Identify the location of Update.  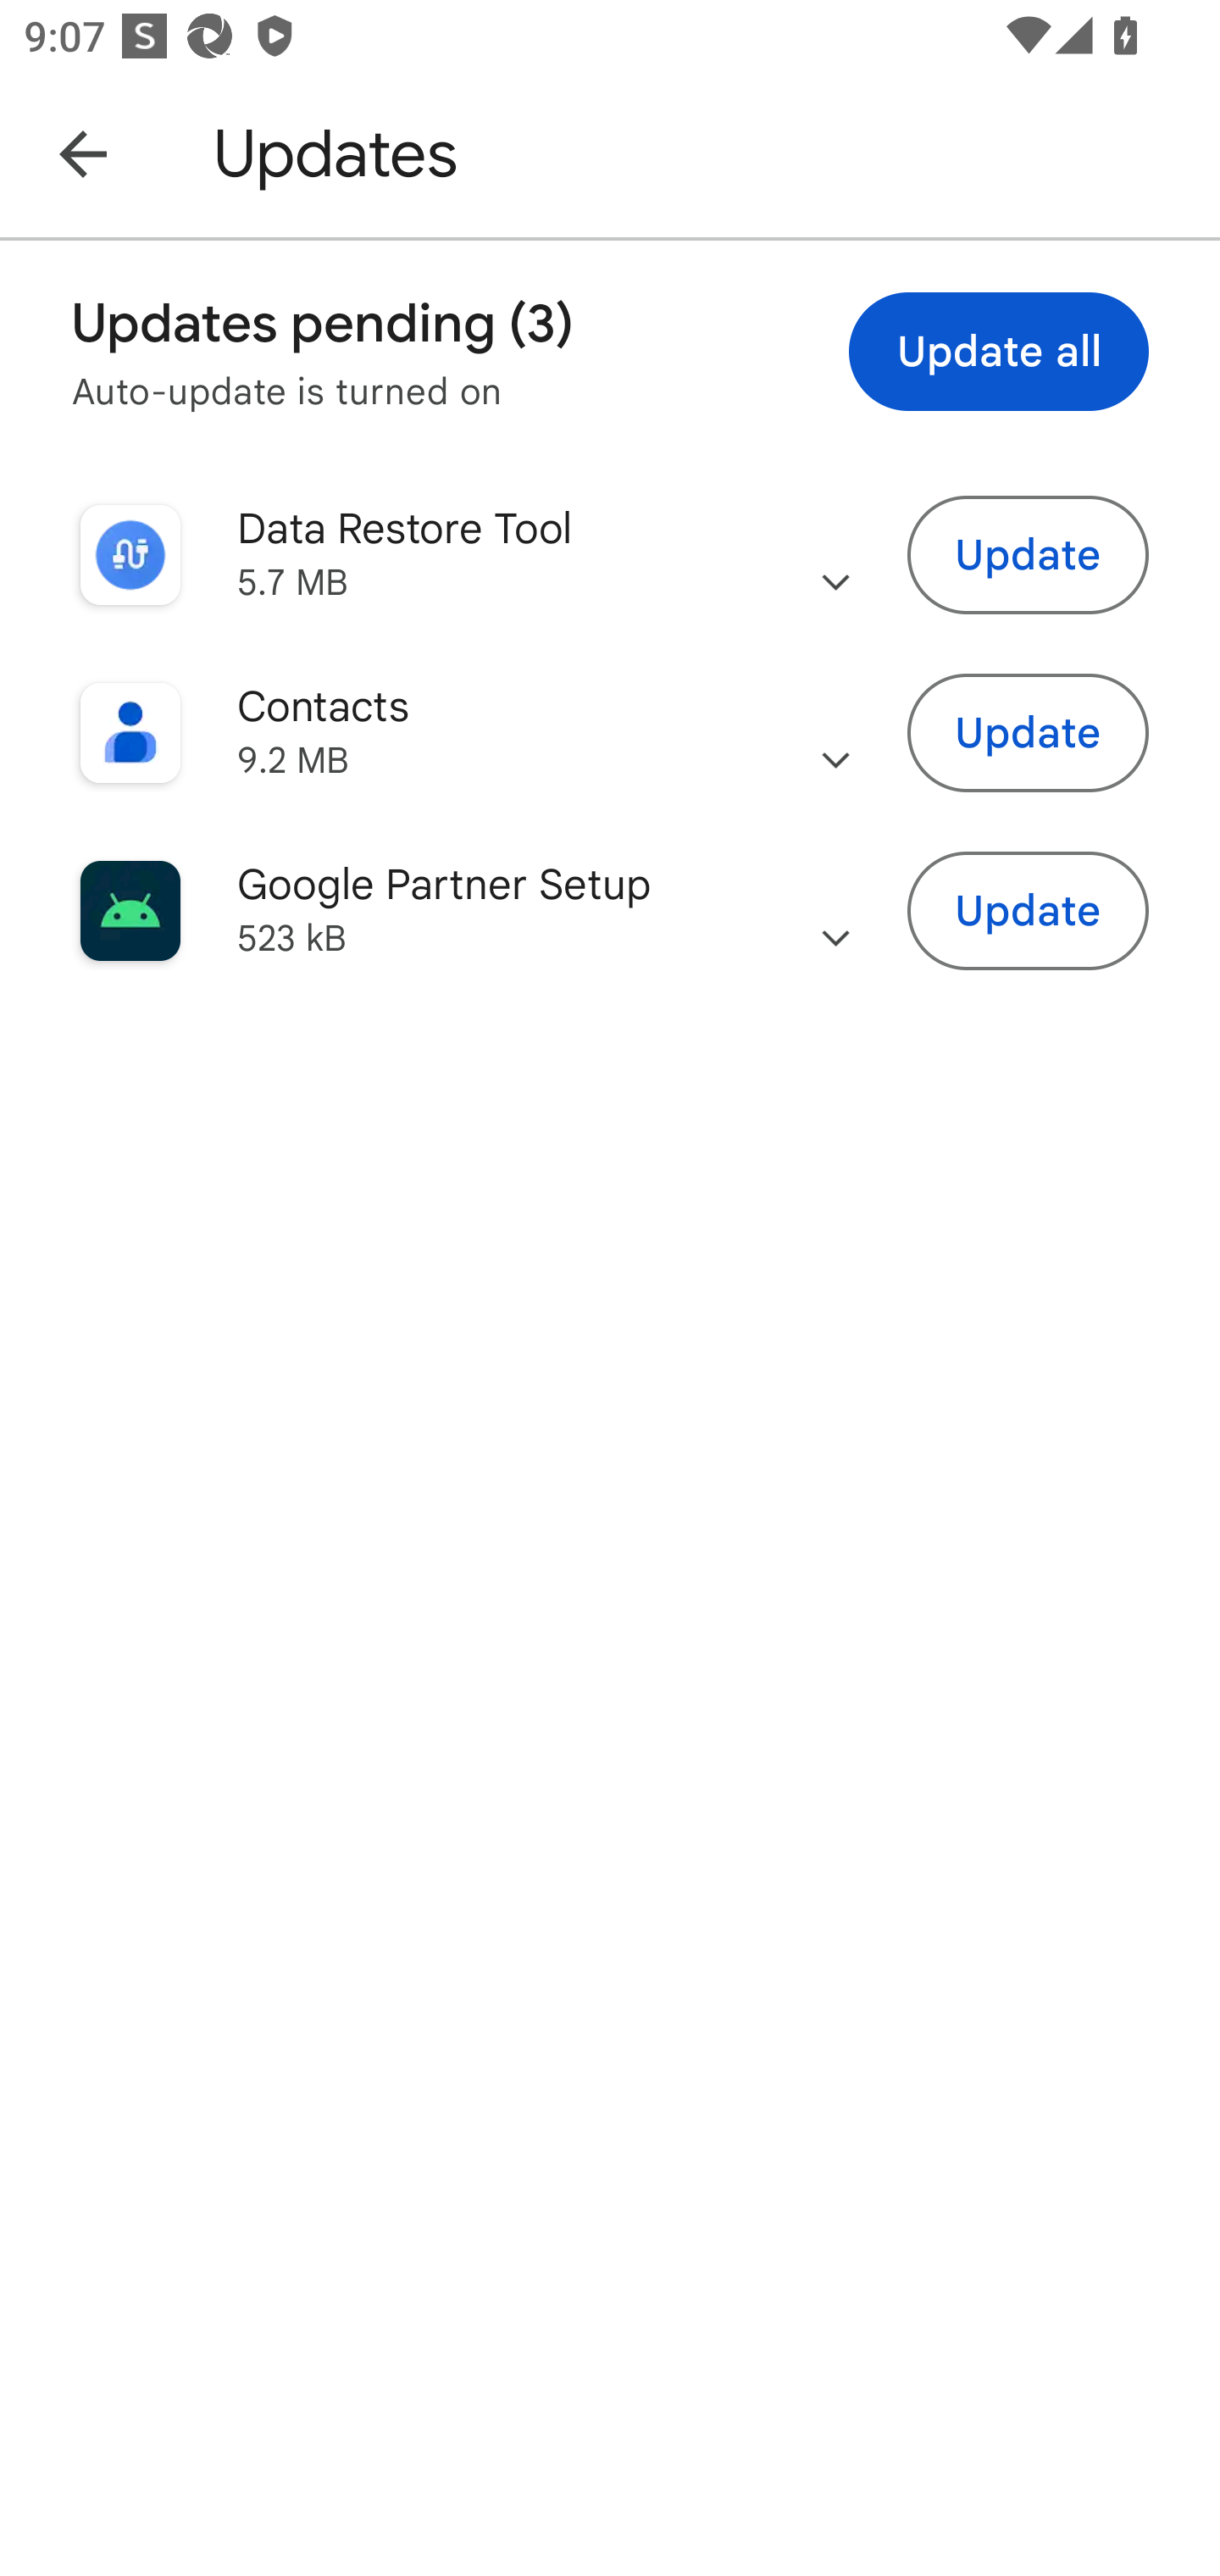
(1029, 734).